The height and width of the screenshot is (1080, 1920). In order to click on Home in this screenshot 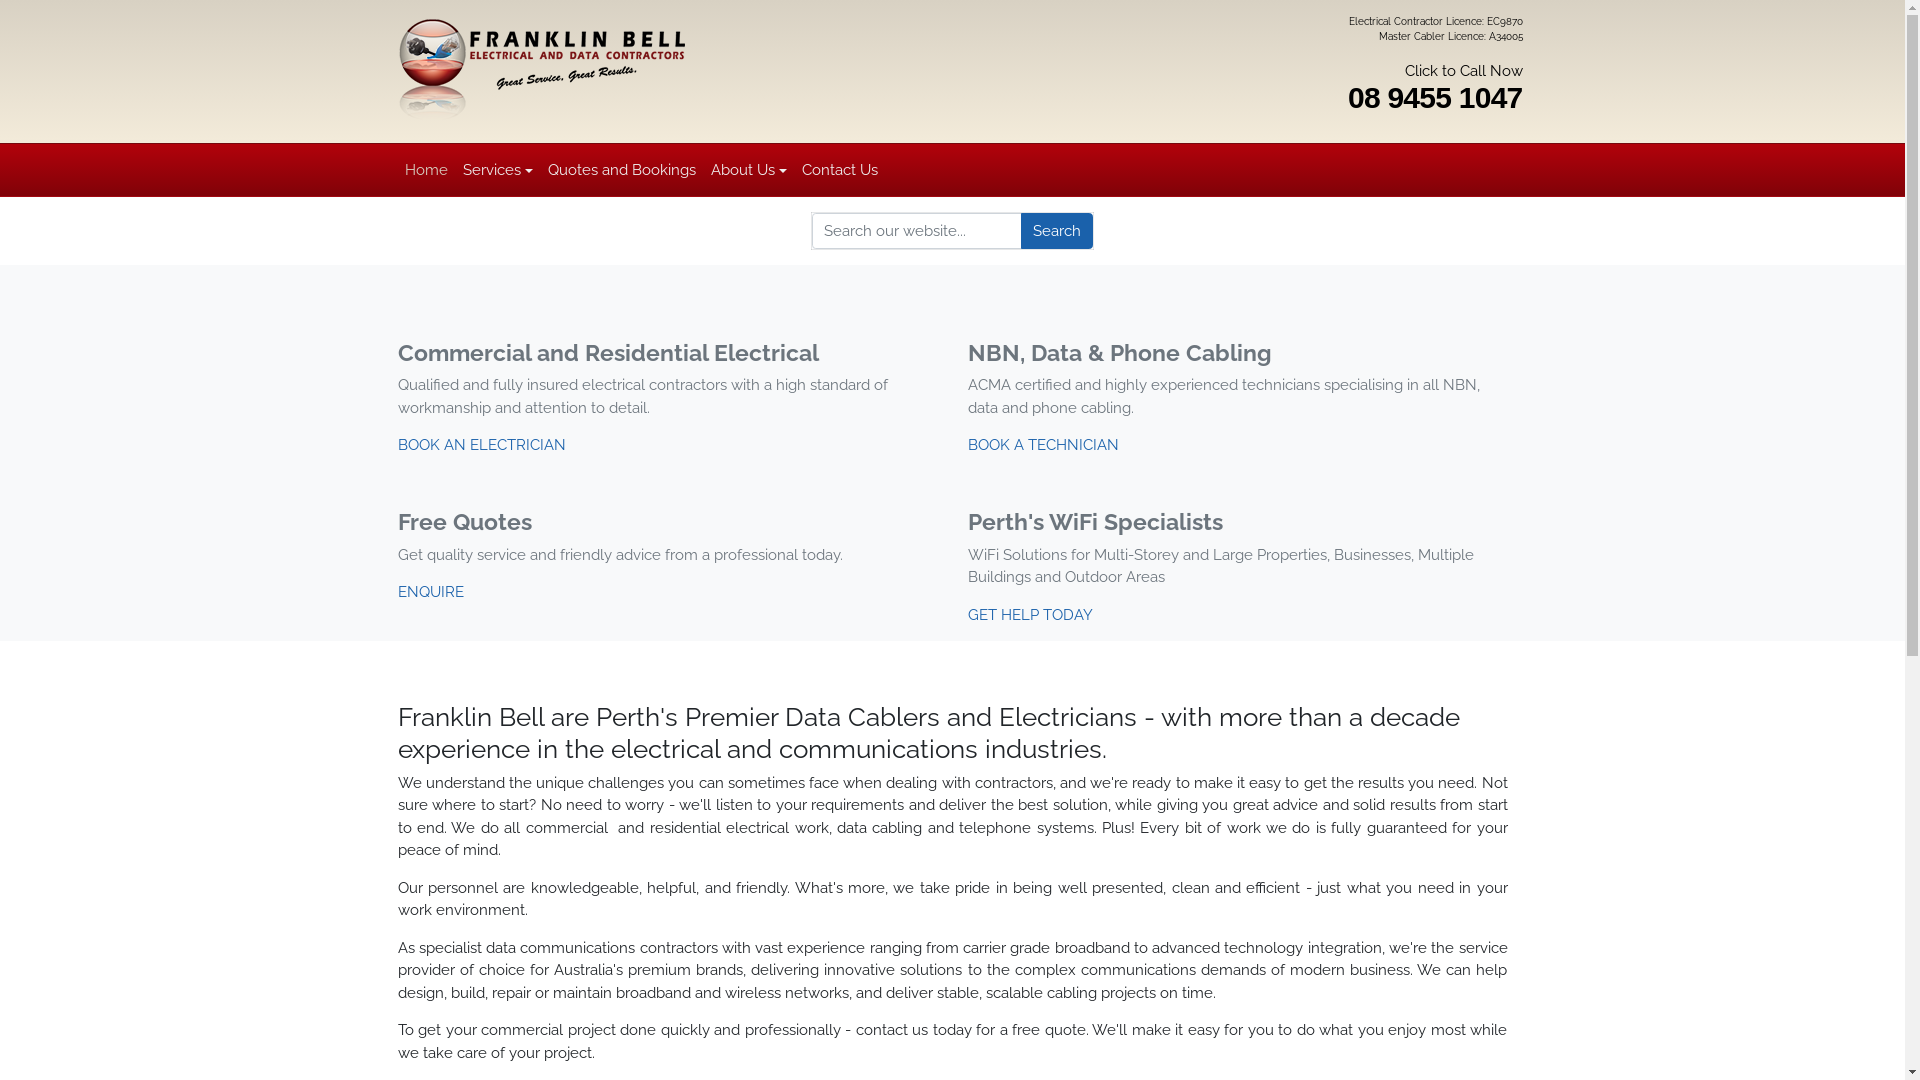, I will do `click(427, 170)`.